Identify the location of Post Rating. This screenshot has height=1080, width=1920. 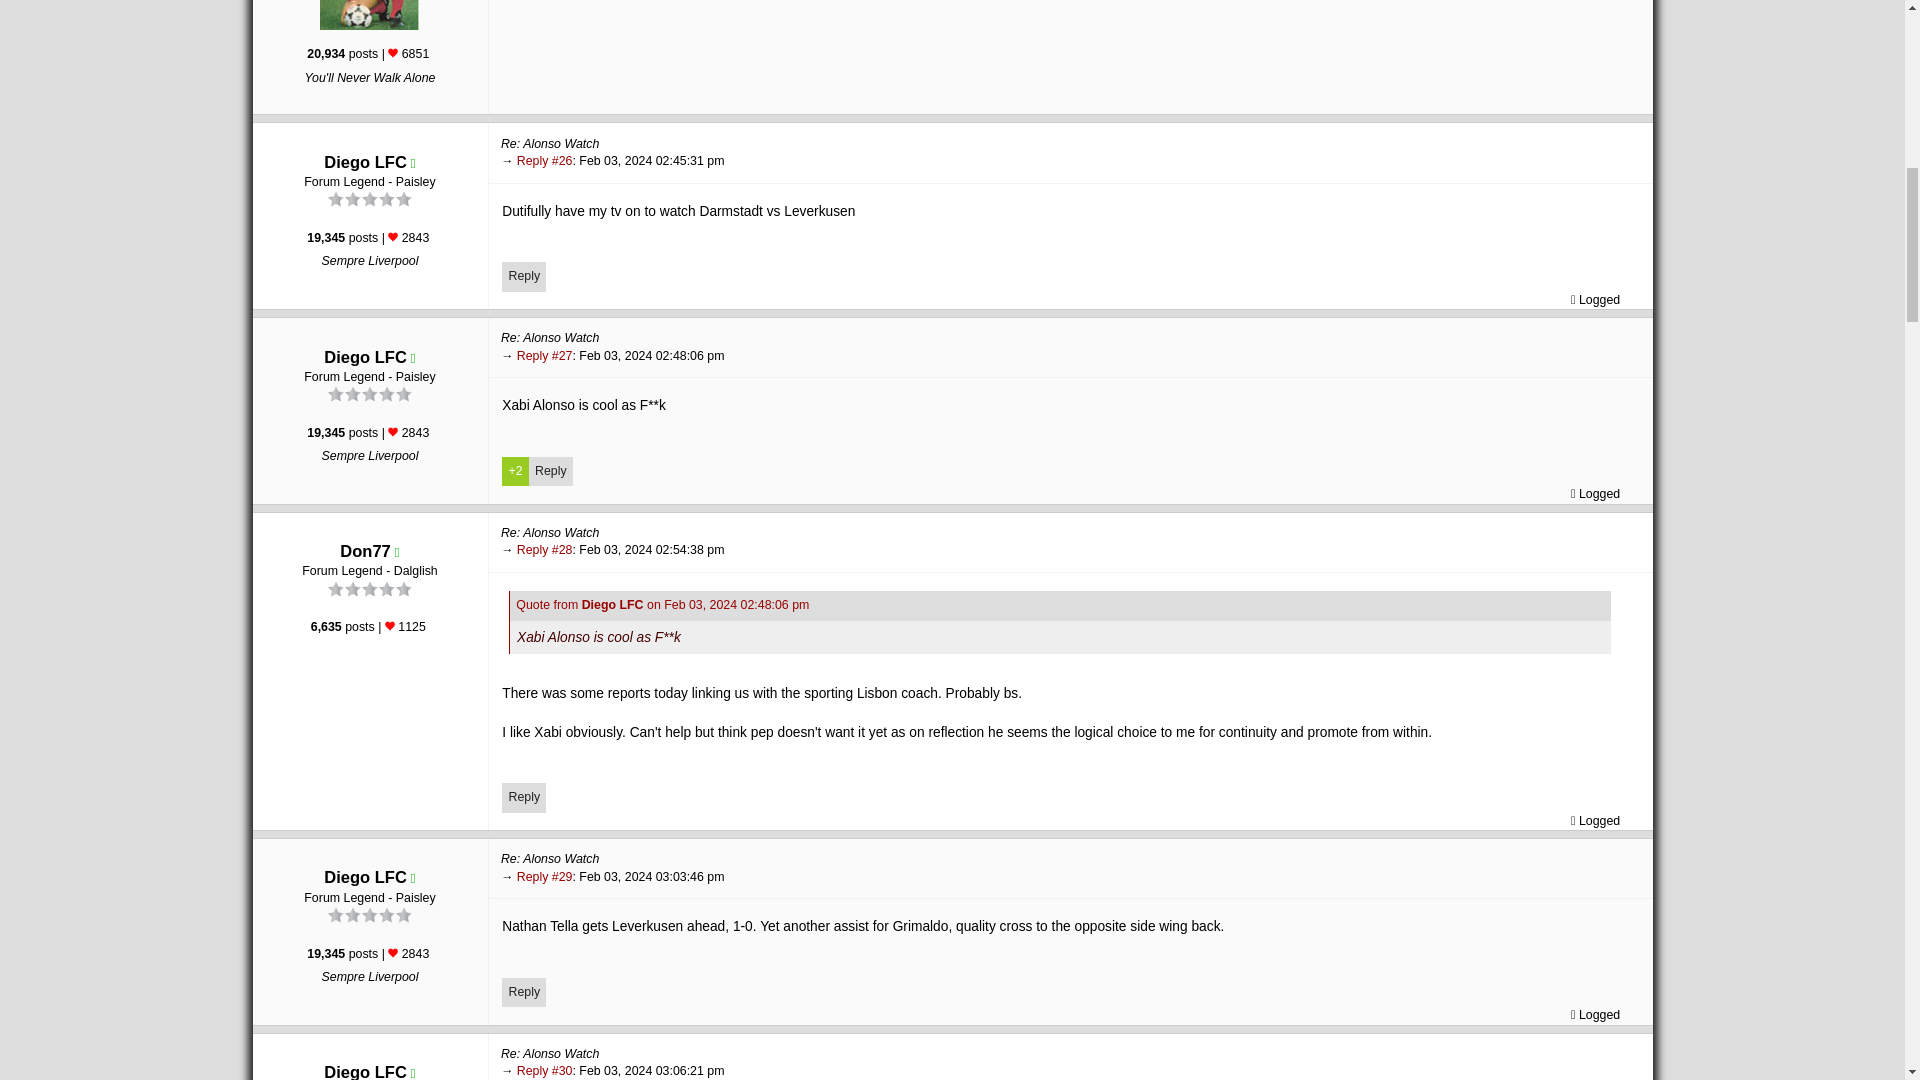
(392, 236).